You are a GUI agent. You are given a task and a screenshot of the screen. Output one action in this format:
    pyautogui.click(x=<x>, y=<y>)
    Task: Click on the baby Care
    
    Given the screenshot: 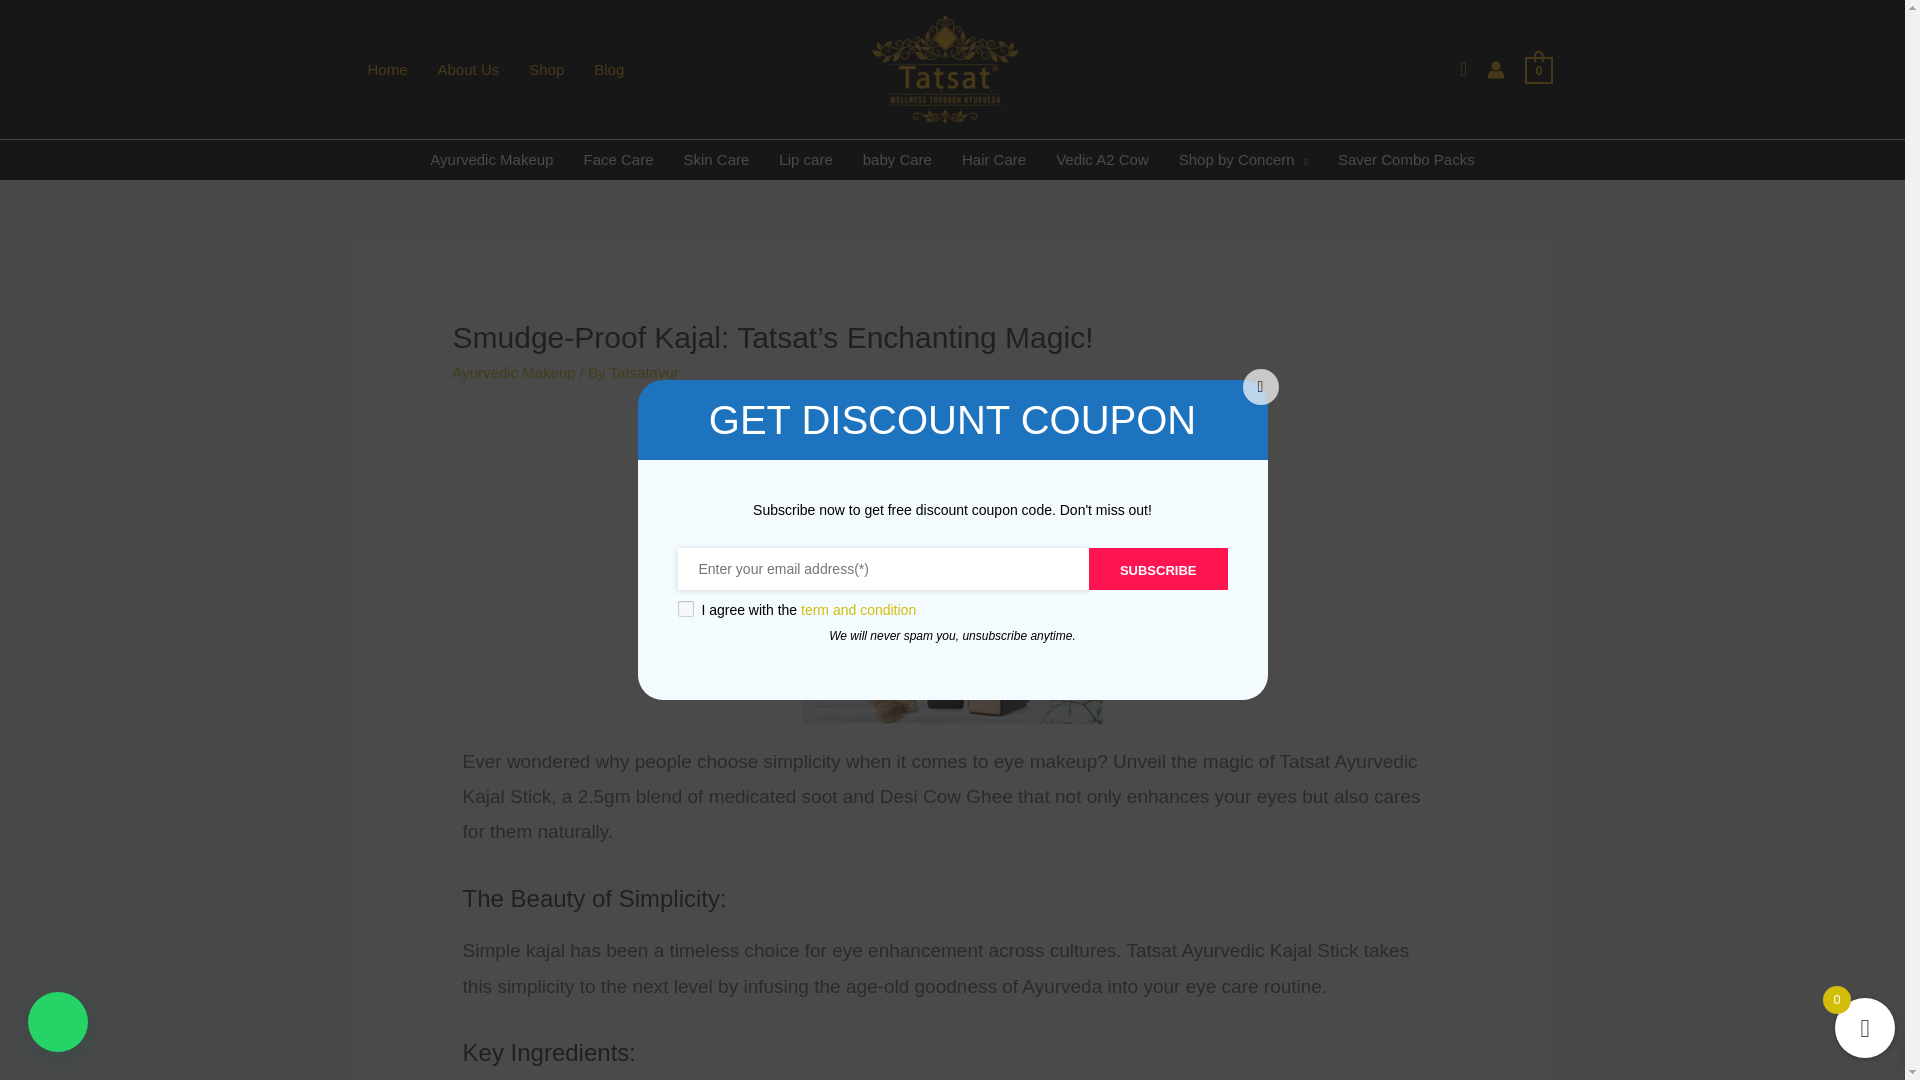 What is the action you would take?
    pyautogui.click(x=897, y=160)
    